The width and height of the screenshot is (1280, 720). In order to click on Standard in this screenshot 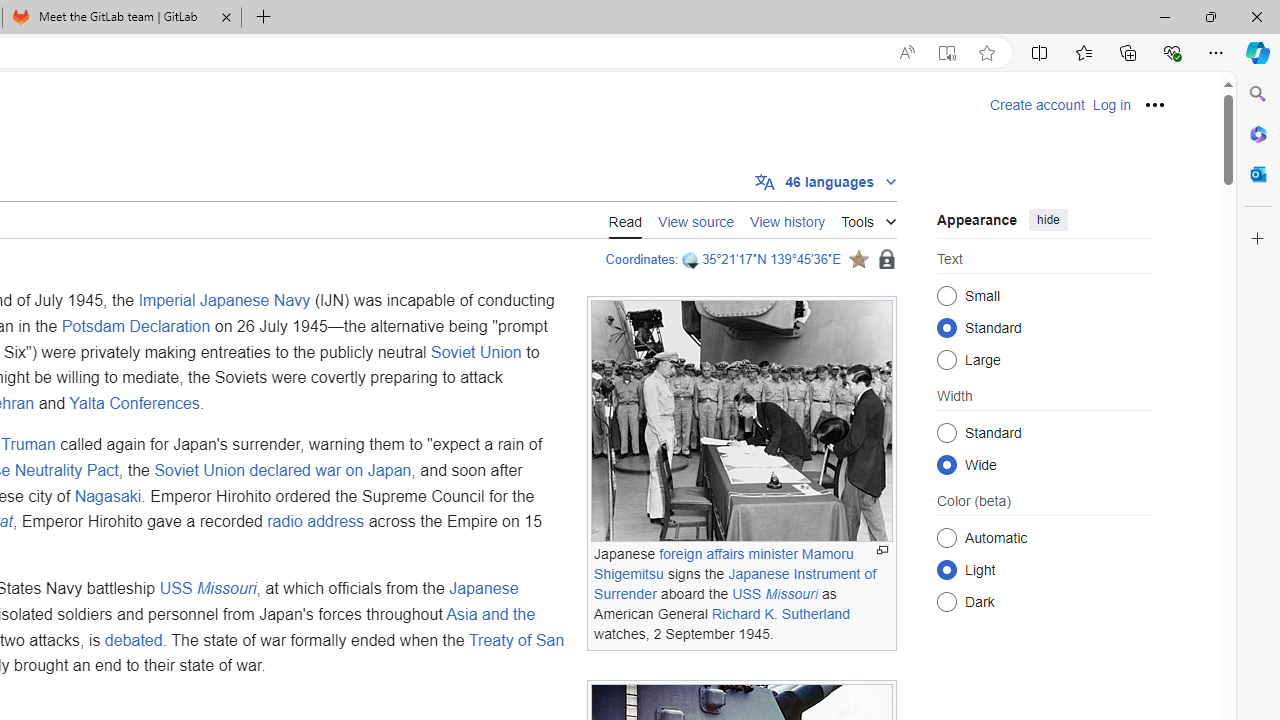, I will do `click(946, 432)`.